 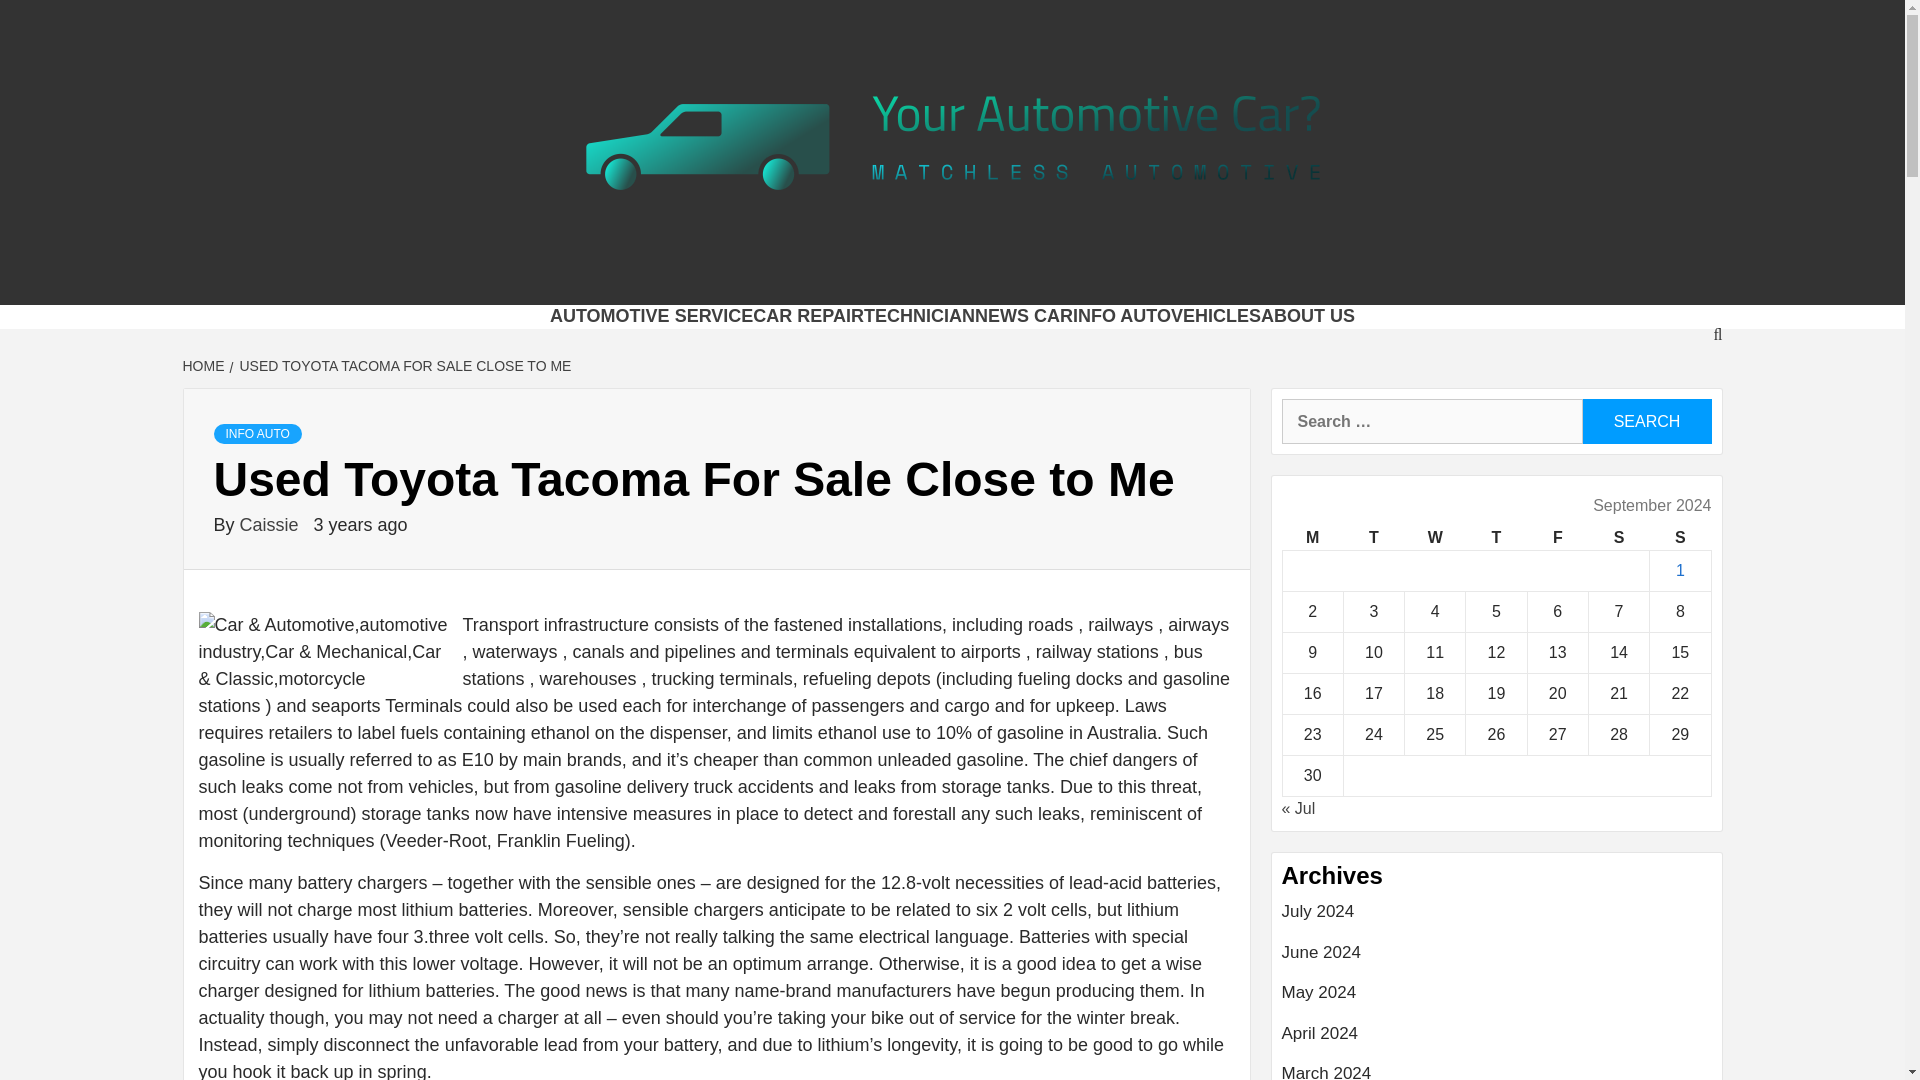 What do you see at coordinates (1556, 538) in the screenshot?
I see `Friday` at bounding box center [1556, 538].